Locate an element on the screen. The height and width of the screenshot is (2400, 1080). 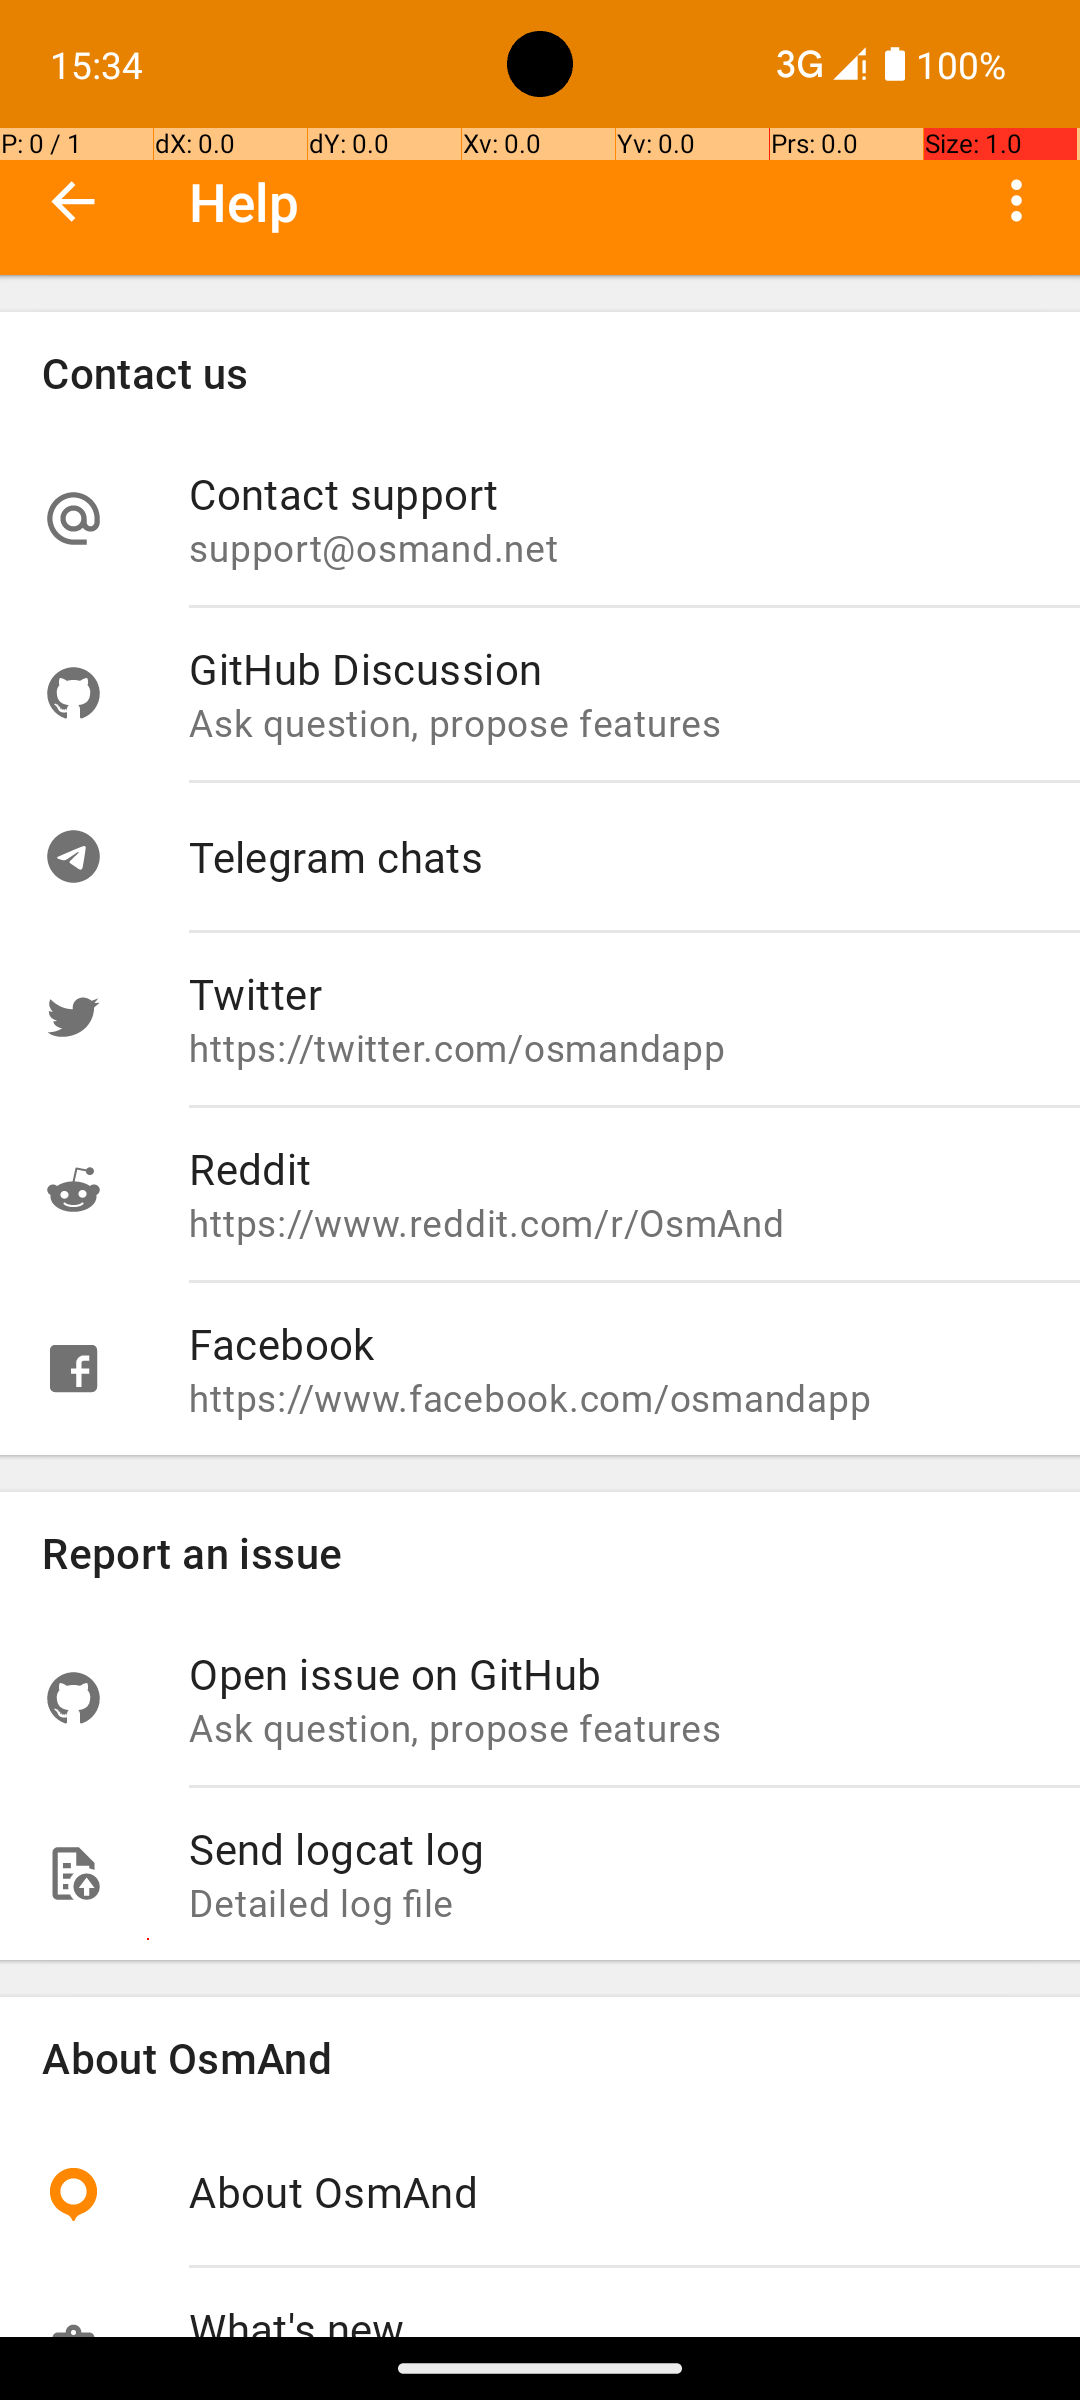
What's new is located at coordinates (614, 2318).